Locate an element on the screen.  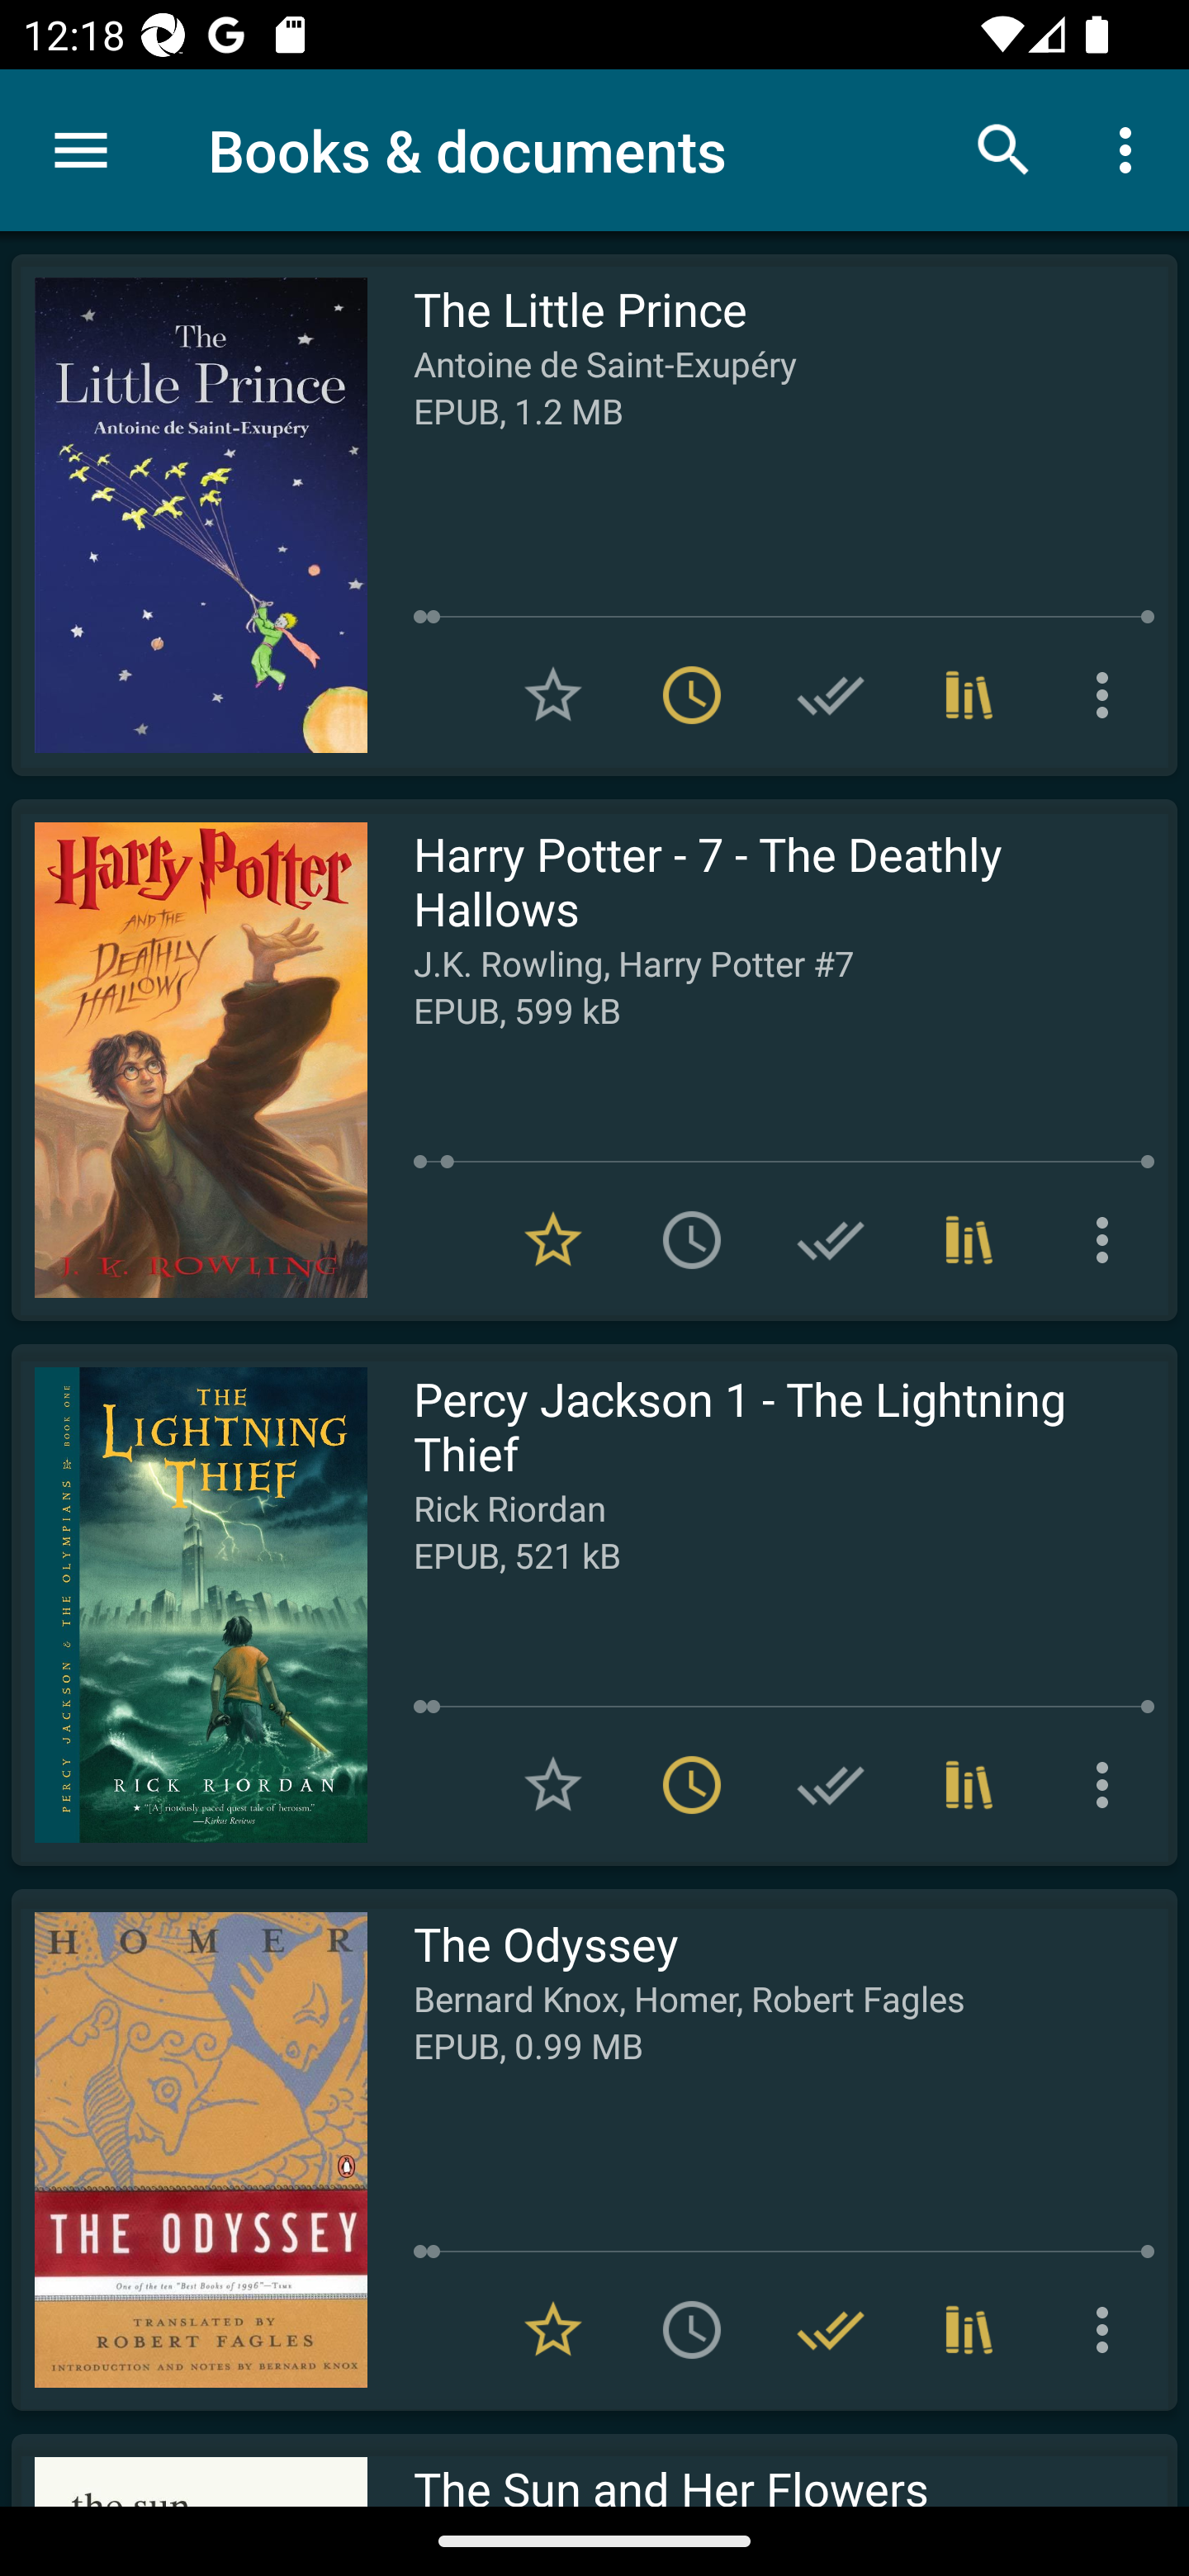
Remove from Favorites is located at coordinates (553, 1238).